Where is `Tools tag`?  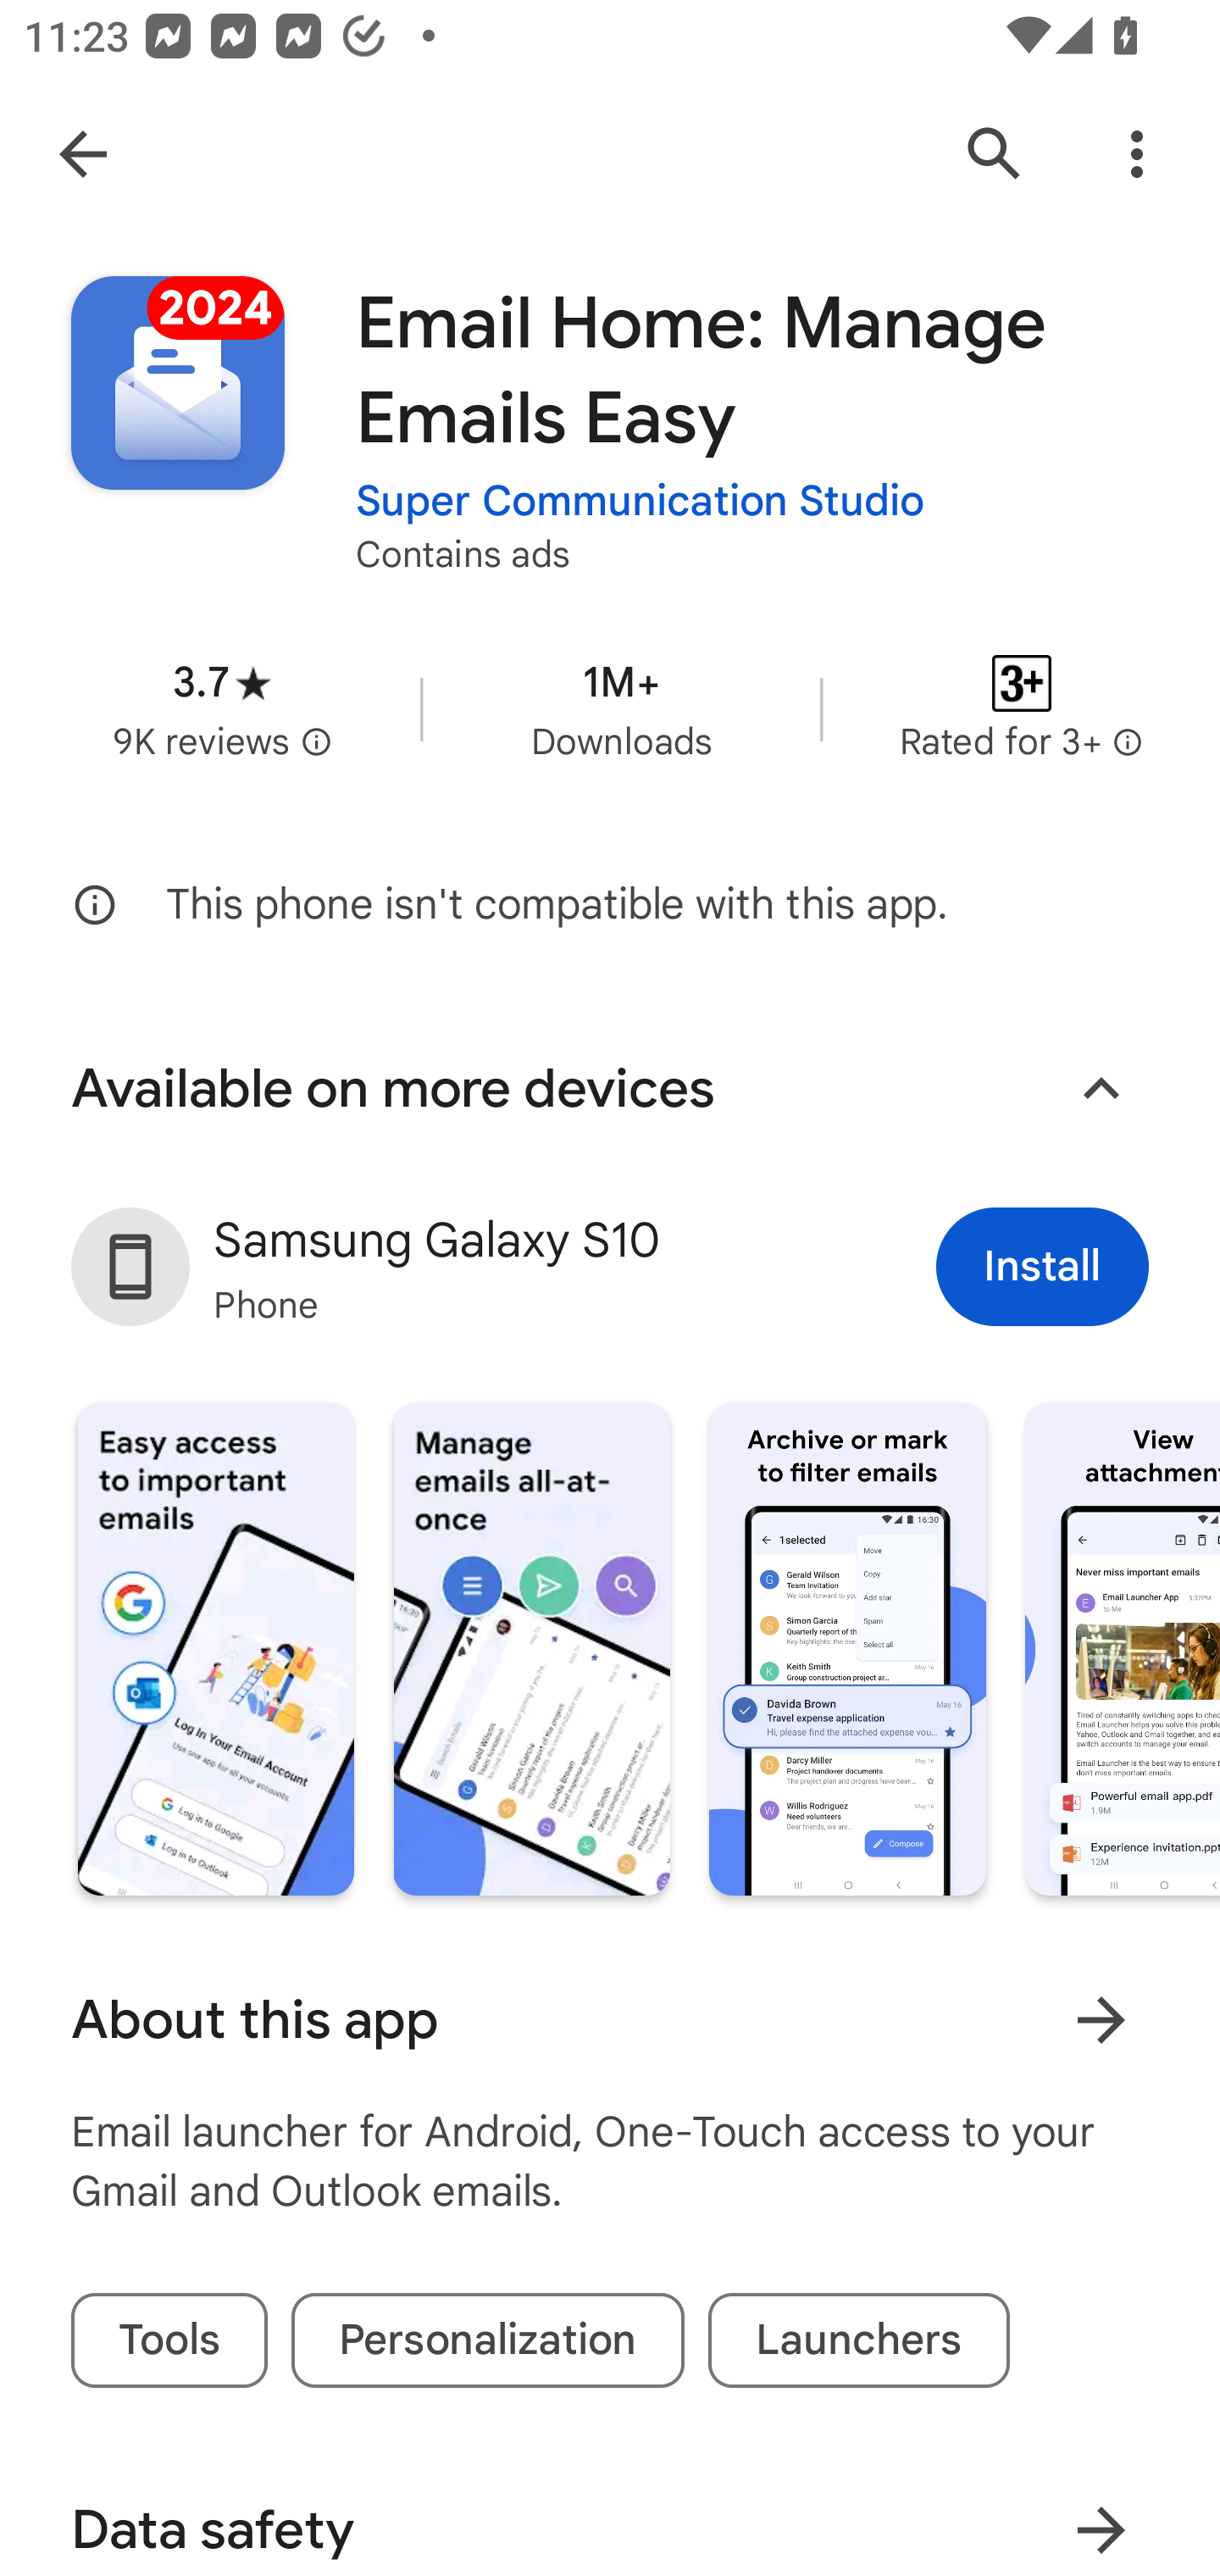
Tools tag is located at coordinates (169, 2340).